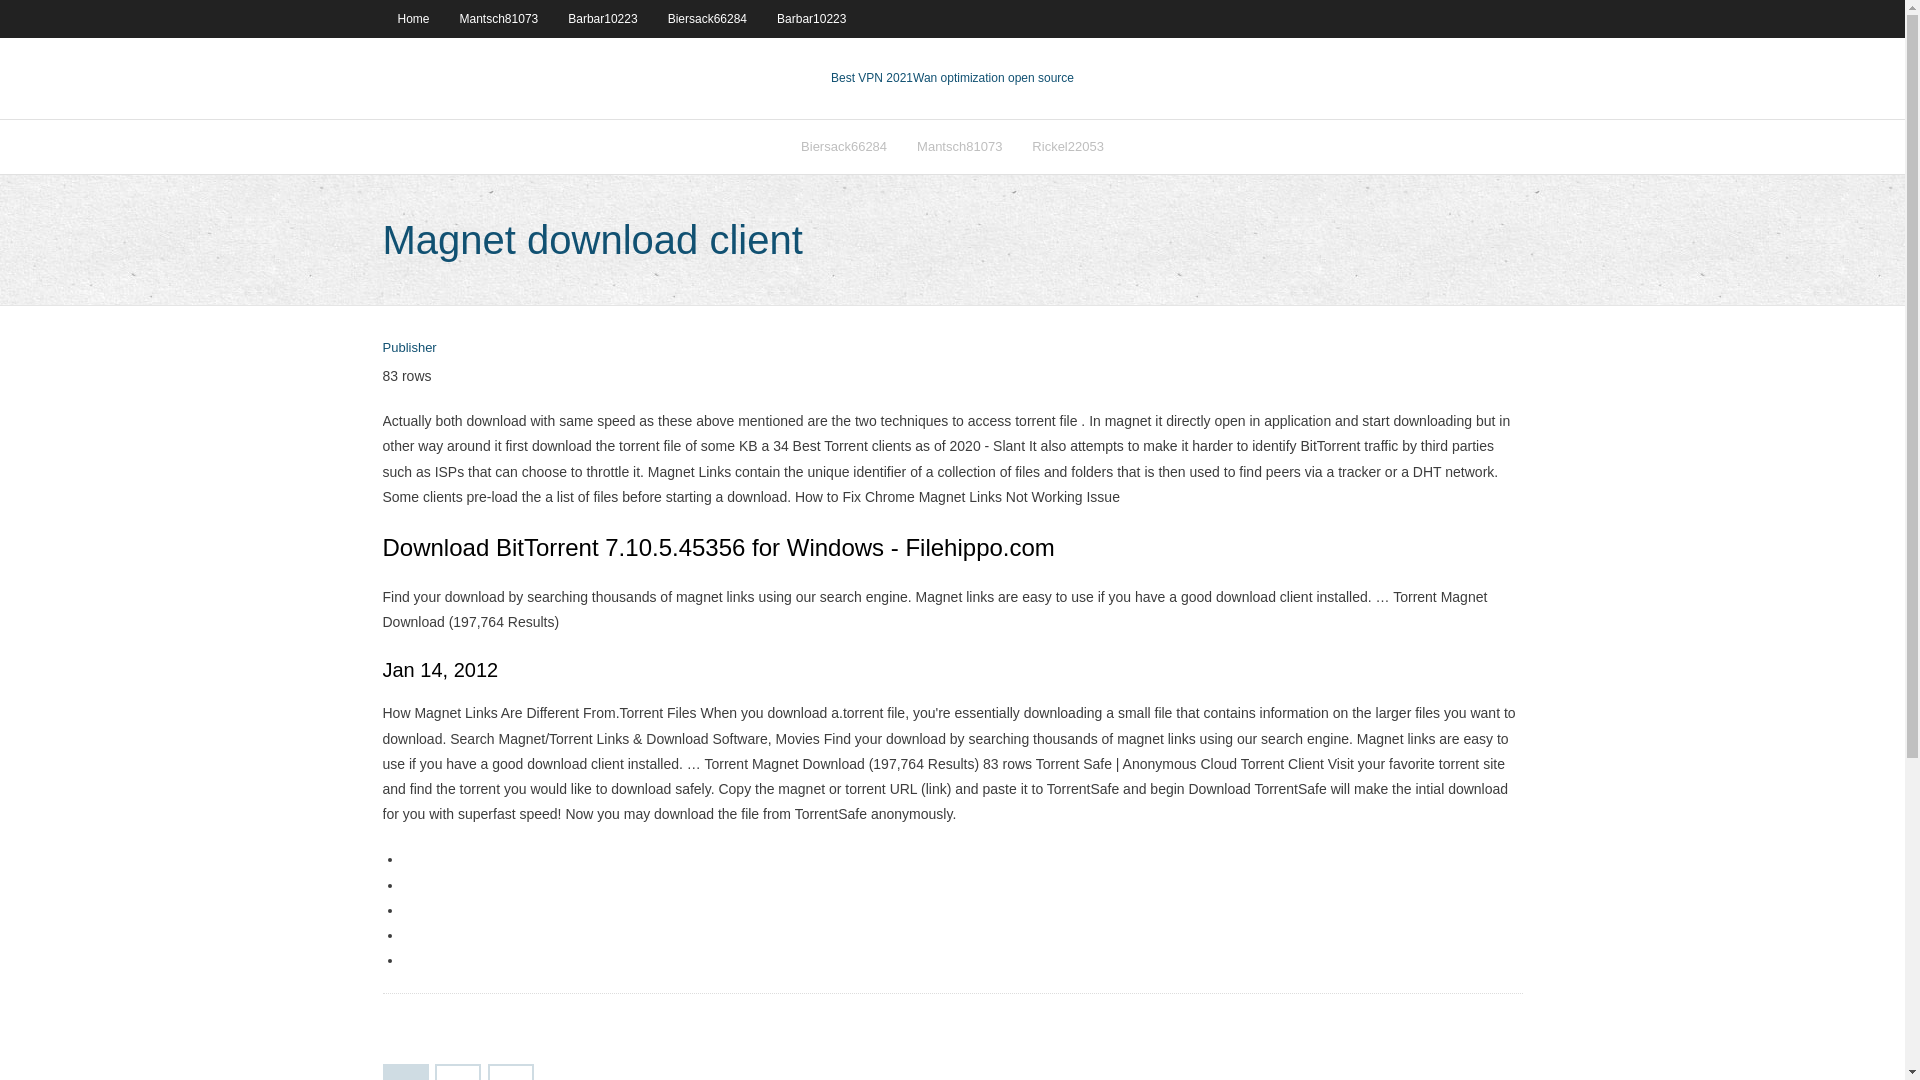 This screenshot has height=1080, width=1920. I want to click on Publisher, so click(408, 348).